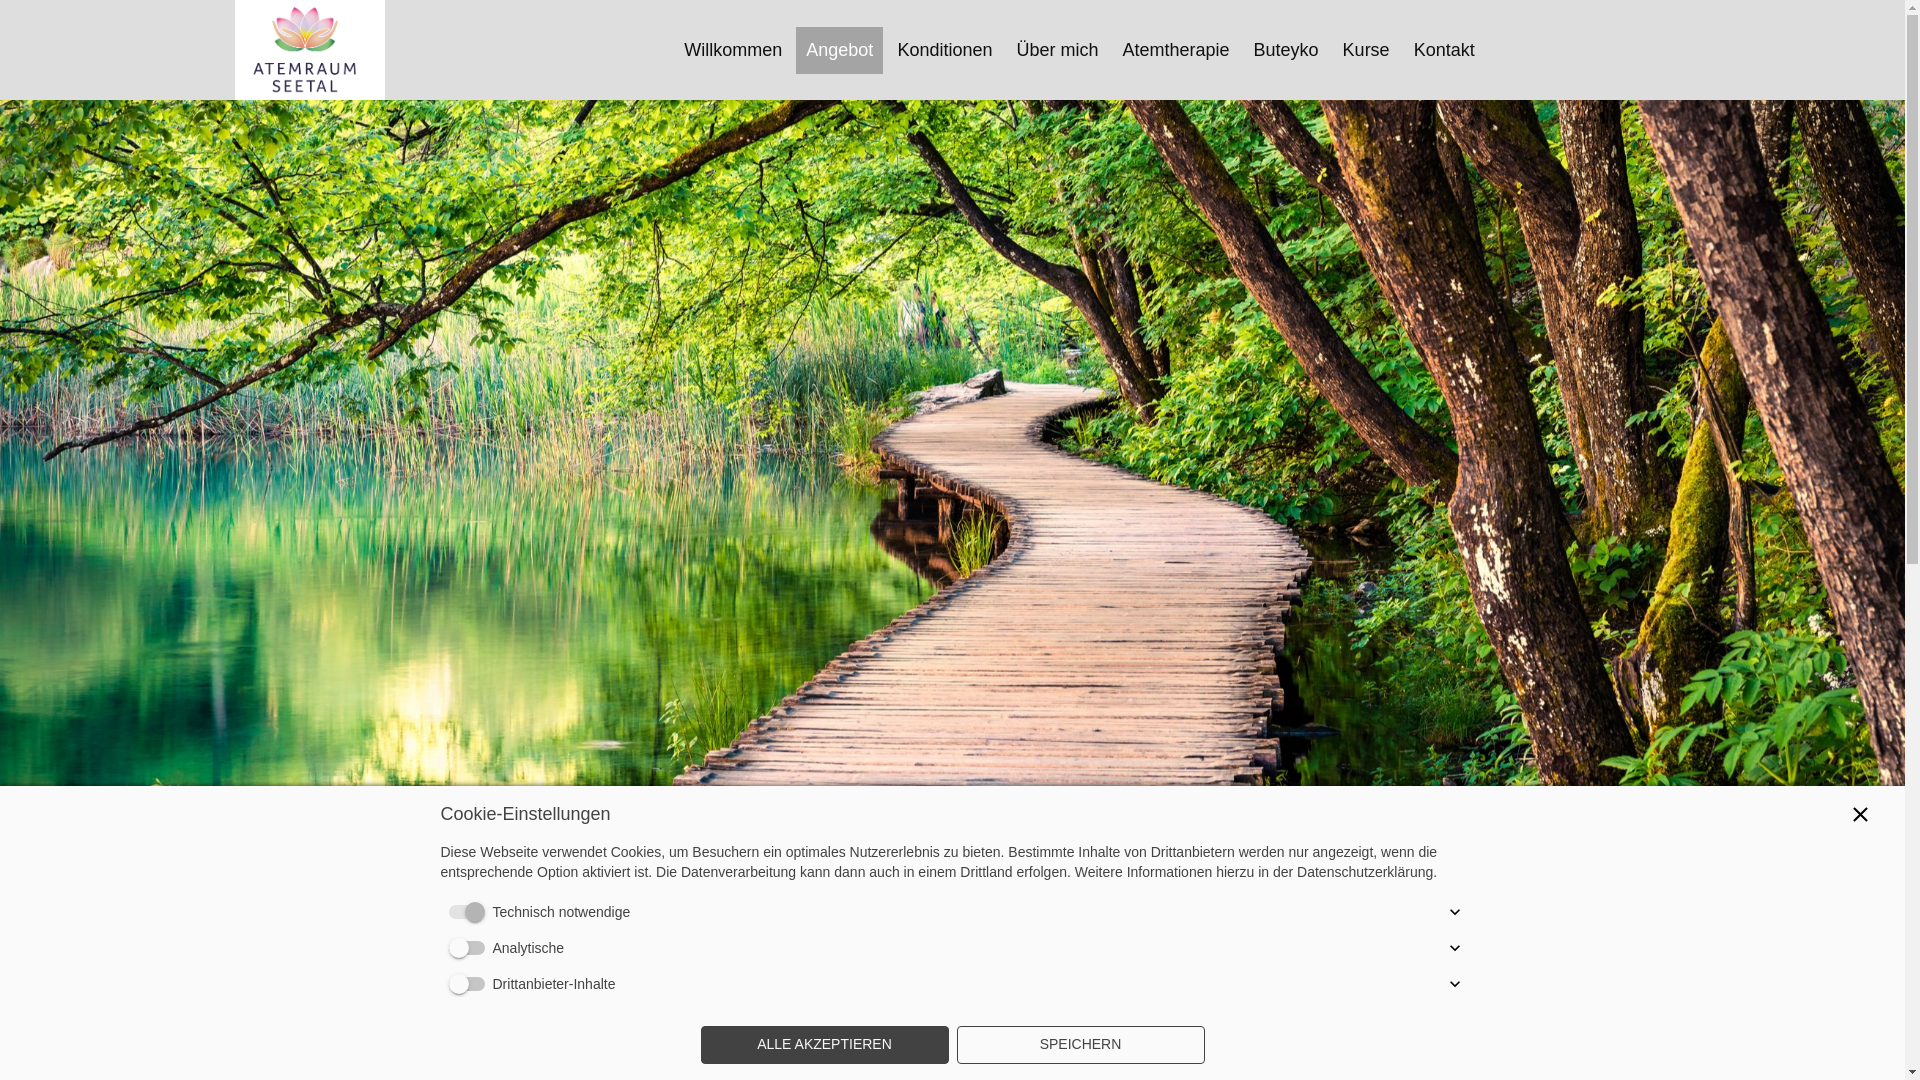 The image size is (1920, 1080). I want to click on Konditionen, so click(944, 50).